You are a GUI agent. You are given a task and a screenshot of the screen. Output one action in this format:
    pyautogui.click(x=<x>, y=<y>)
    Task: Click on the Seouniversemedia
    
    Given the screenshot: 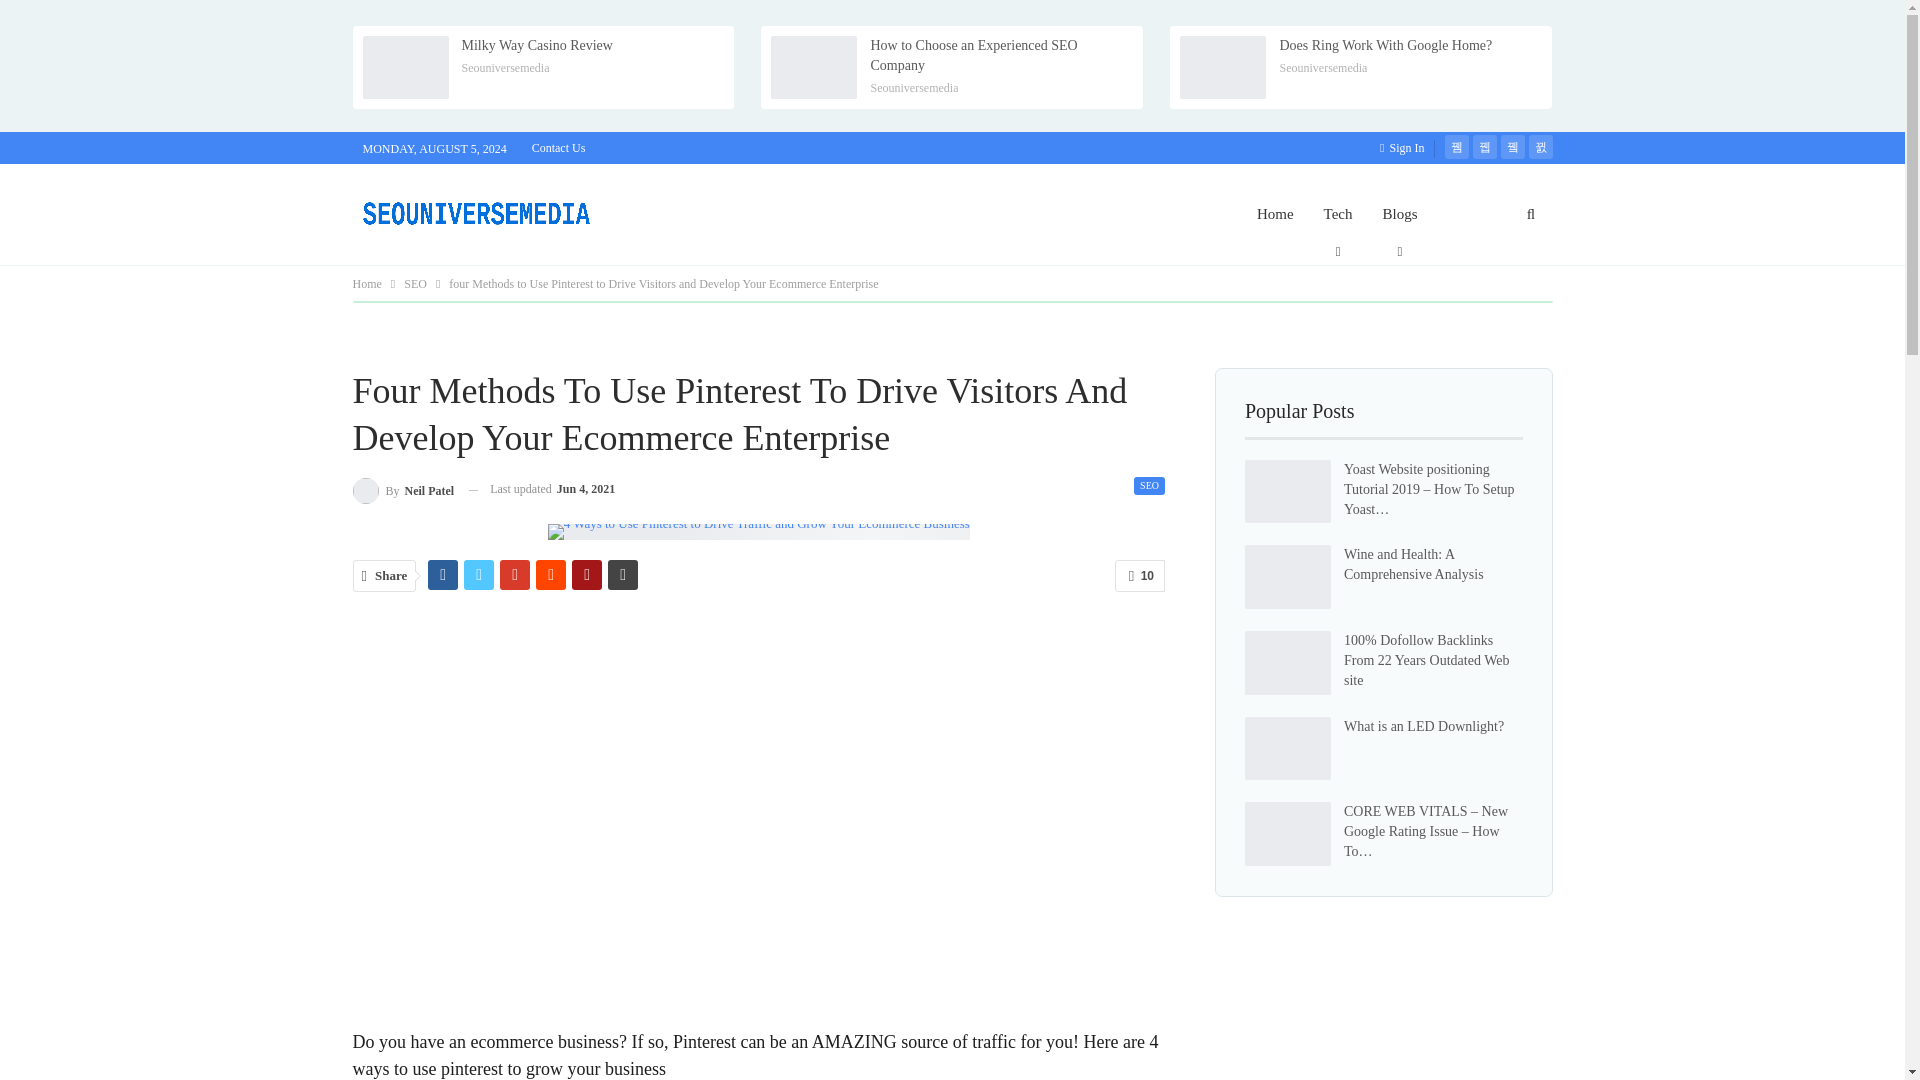 What is the action you would take?
    pyautogui.click(x=1322, y=67)
    